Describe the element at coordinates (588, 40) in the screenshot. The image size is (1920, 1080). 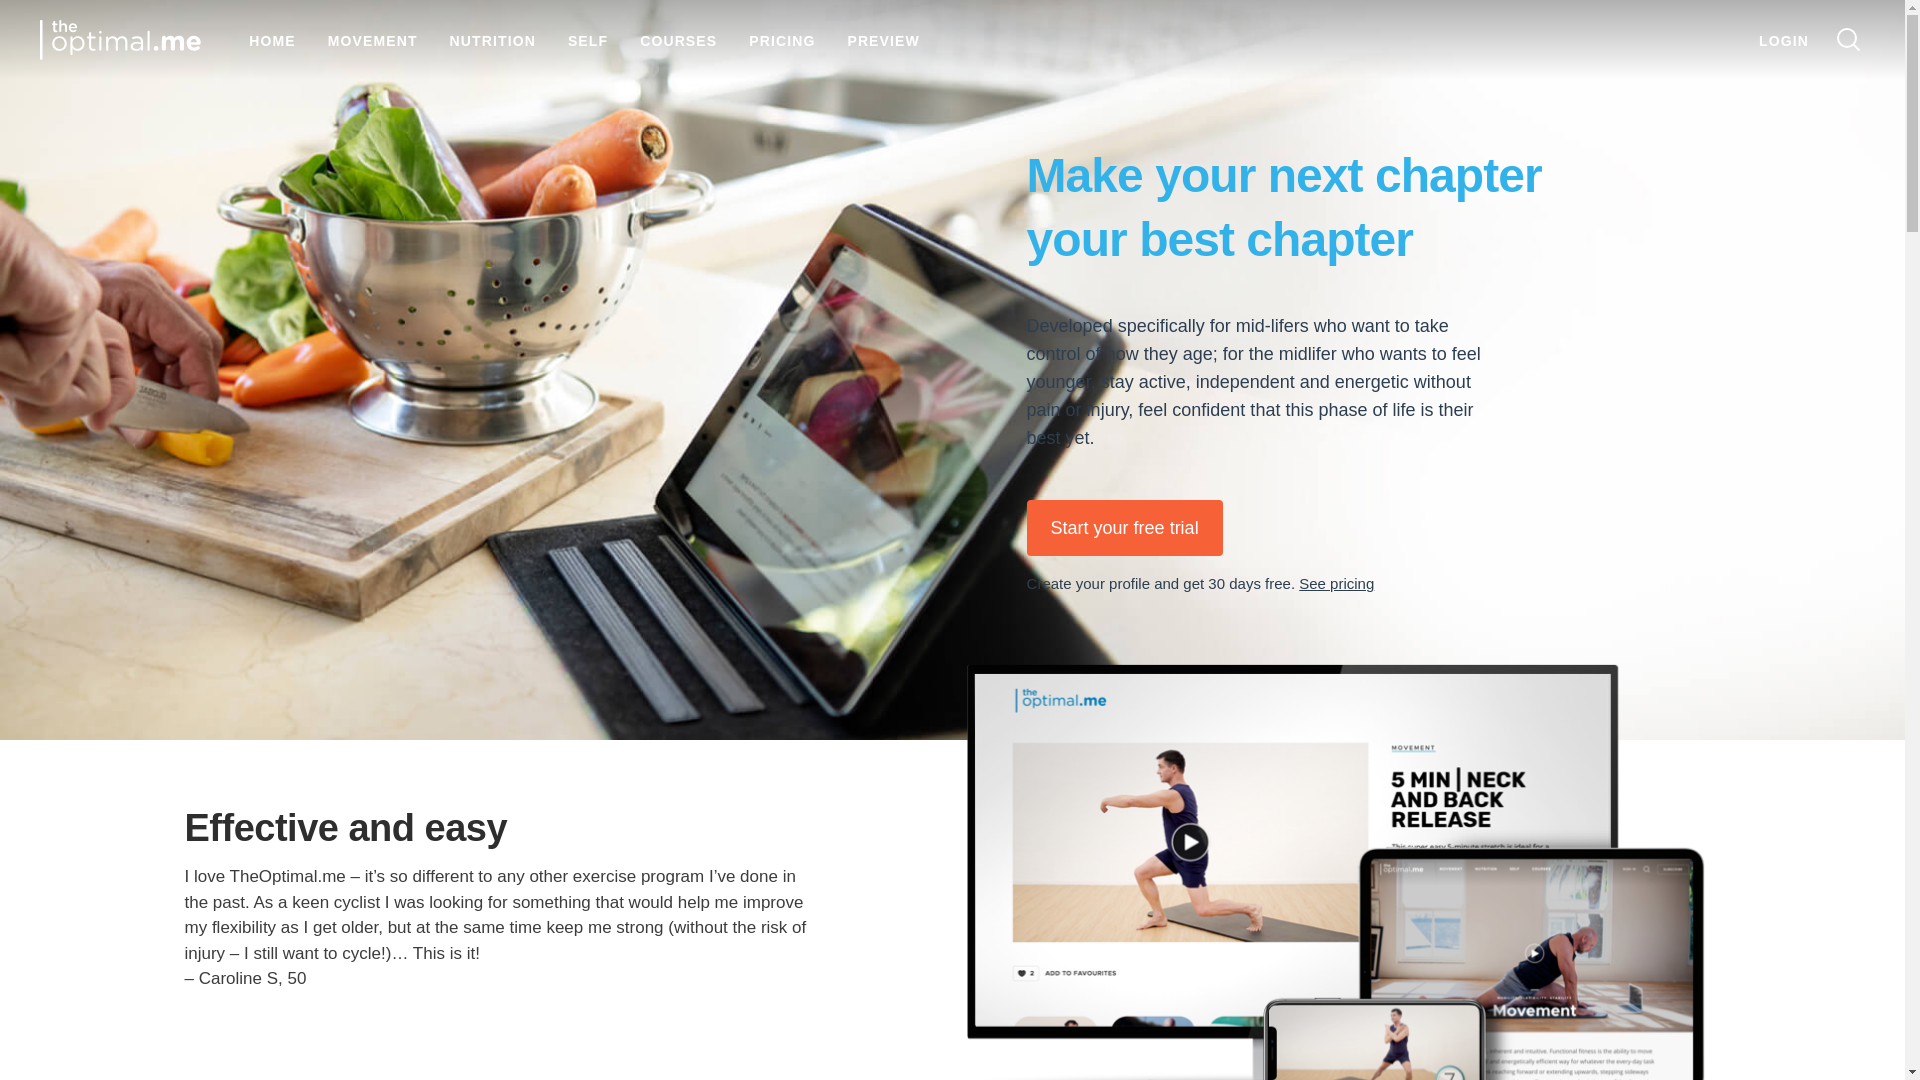
I see `SELF` at that location.